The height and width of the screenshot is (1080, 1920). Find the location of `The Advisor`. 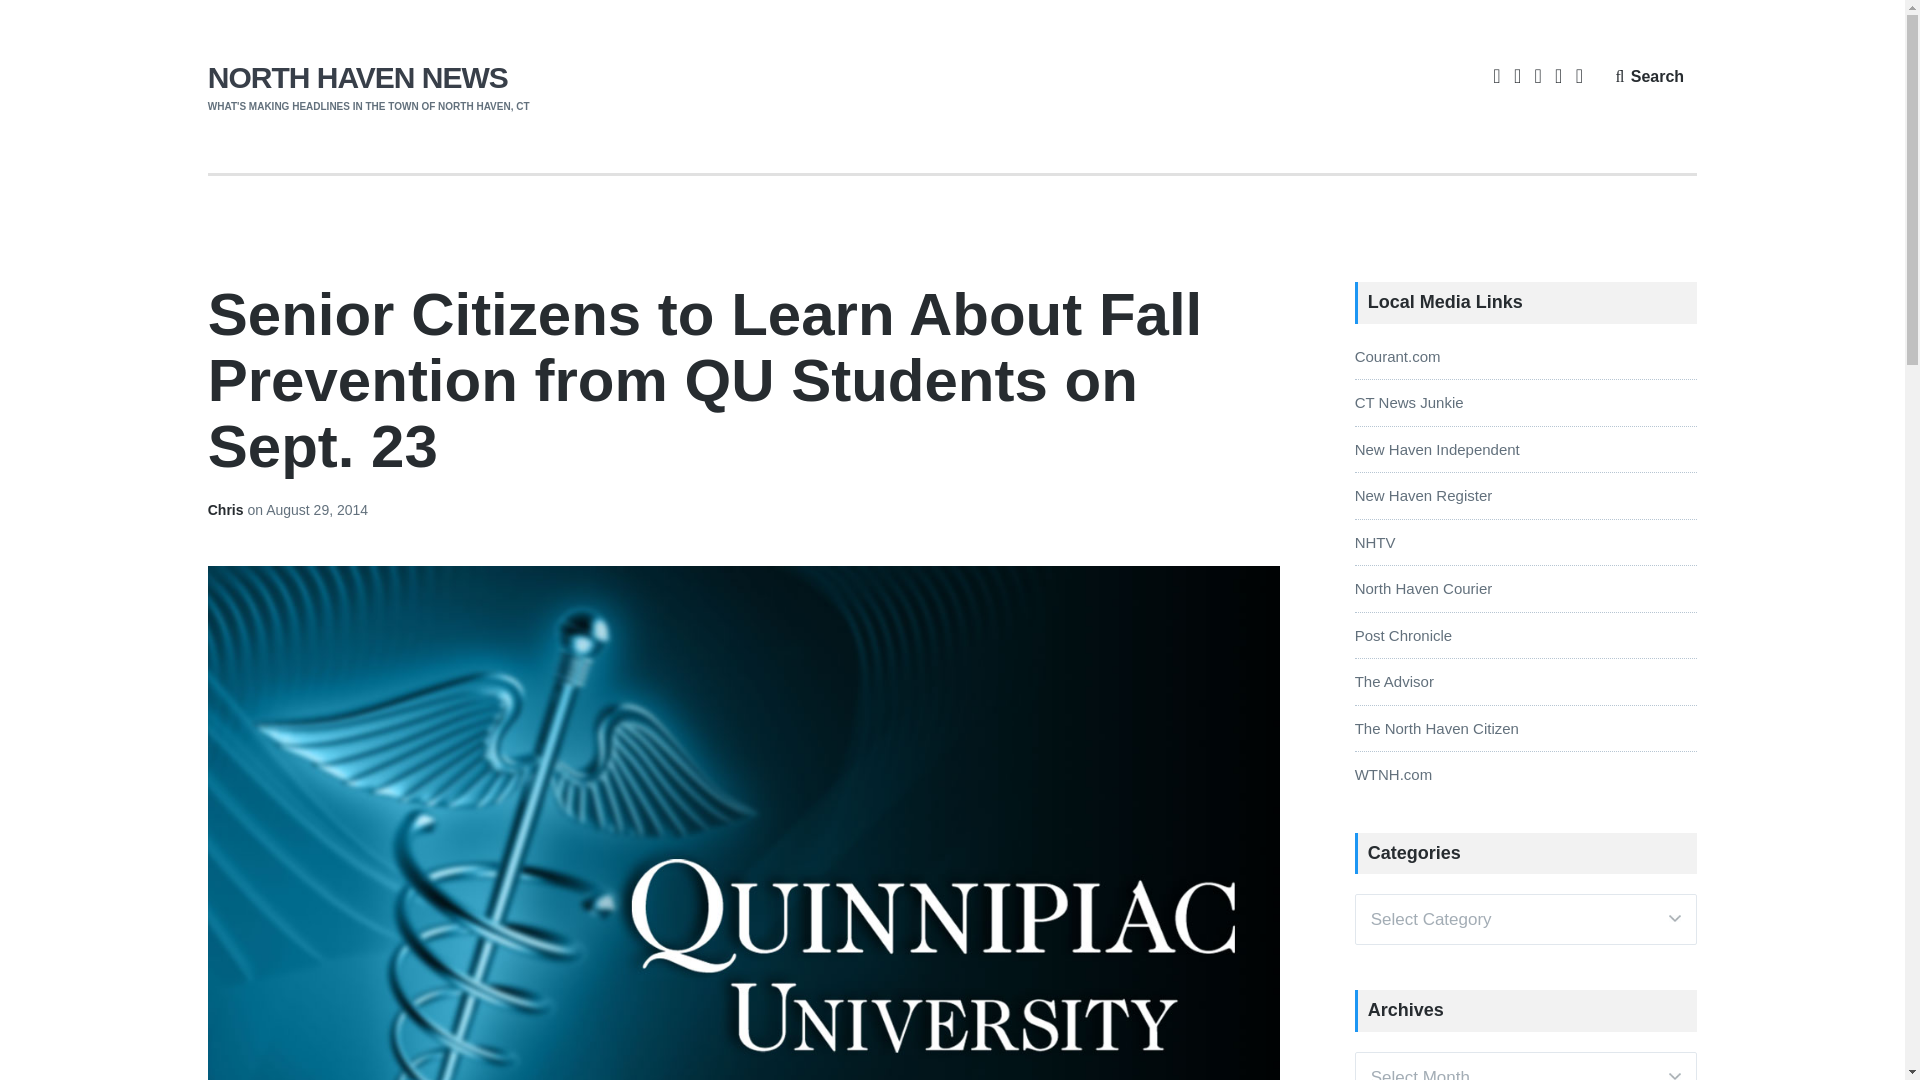

The Advisor is located at coordinates (1394, 681).